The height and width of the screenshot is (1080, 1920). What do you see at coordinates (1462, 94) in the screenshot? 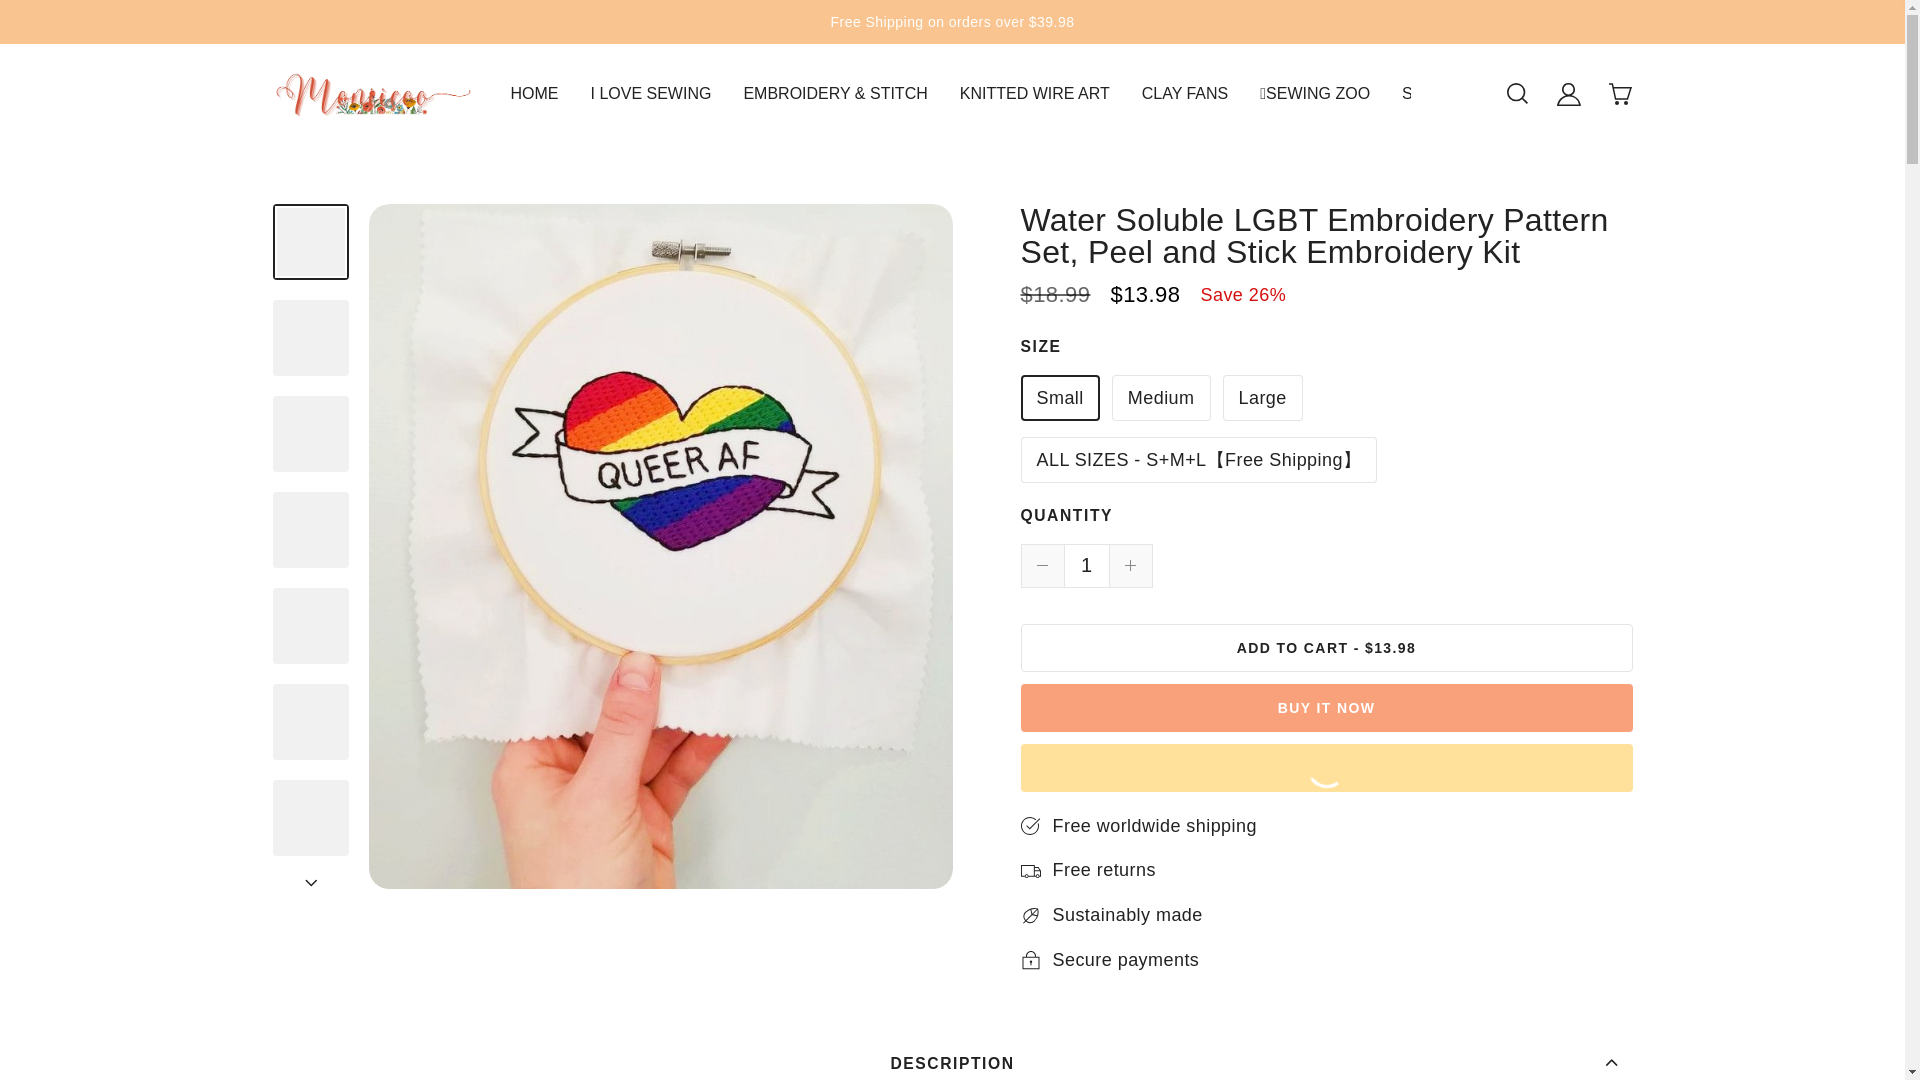
I see `SEWING TOOLS` at bounding box center [1462, 94].